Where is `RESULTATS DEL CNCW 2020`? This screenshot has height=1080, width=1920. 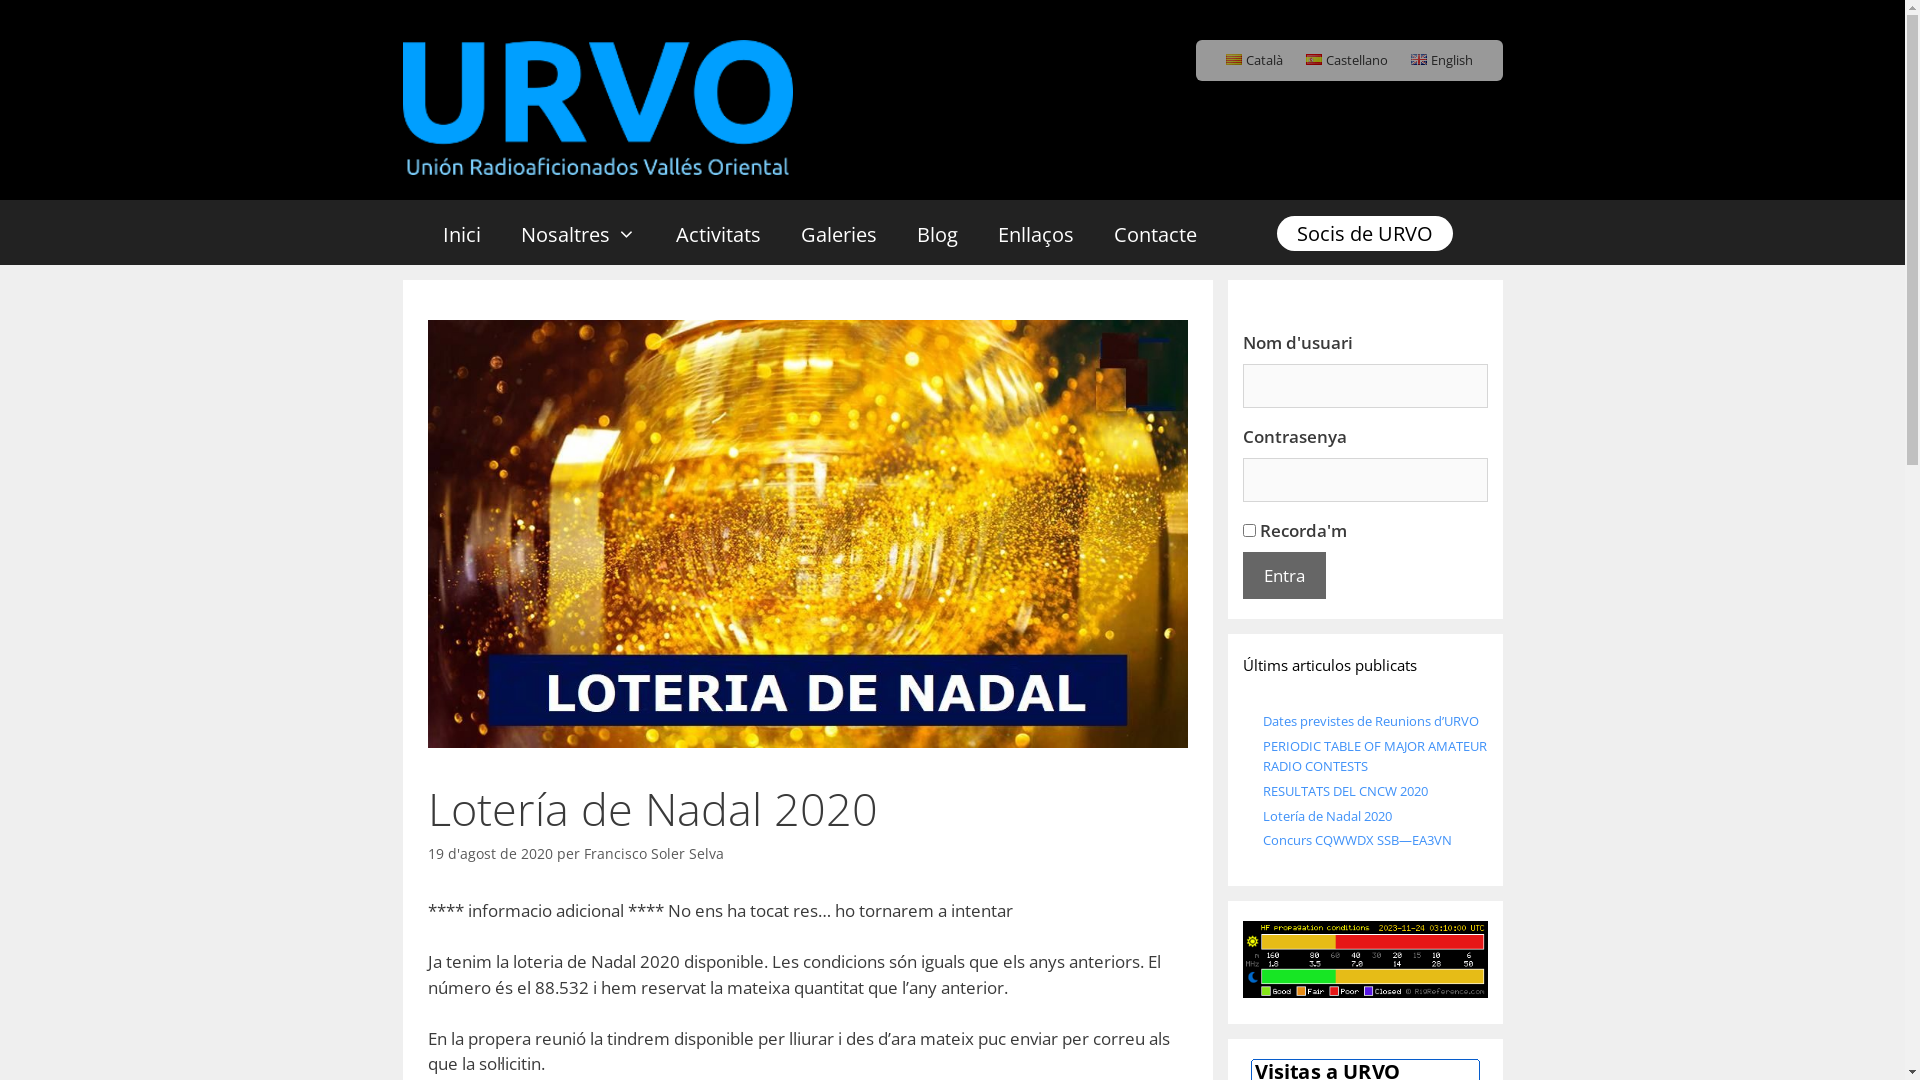 RESULTATS DEL CNCW 2020 is located at coordinates (1344, 791).